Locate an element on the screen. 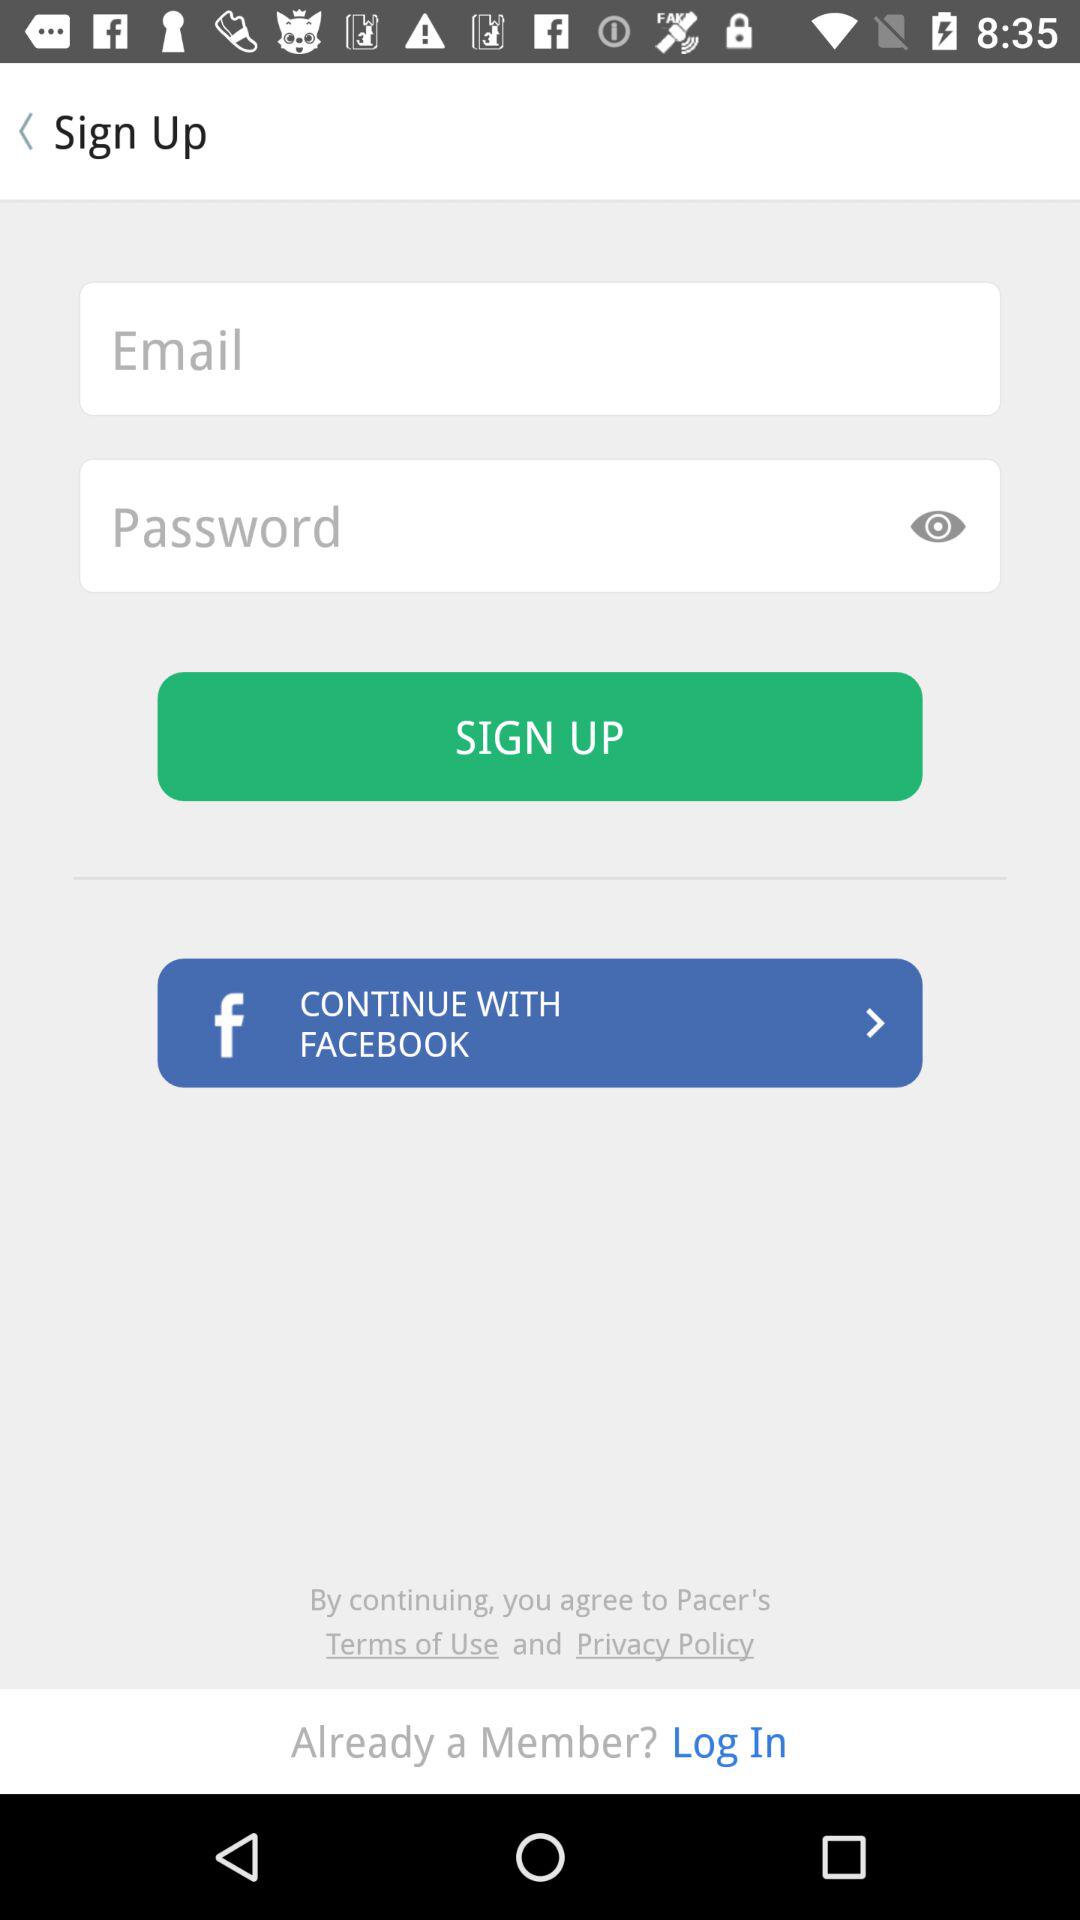  launch the icon above the already a member? item is located at coordinates (419, 1642).